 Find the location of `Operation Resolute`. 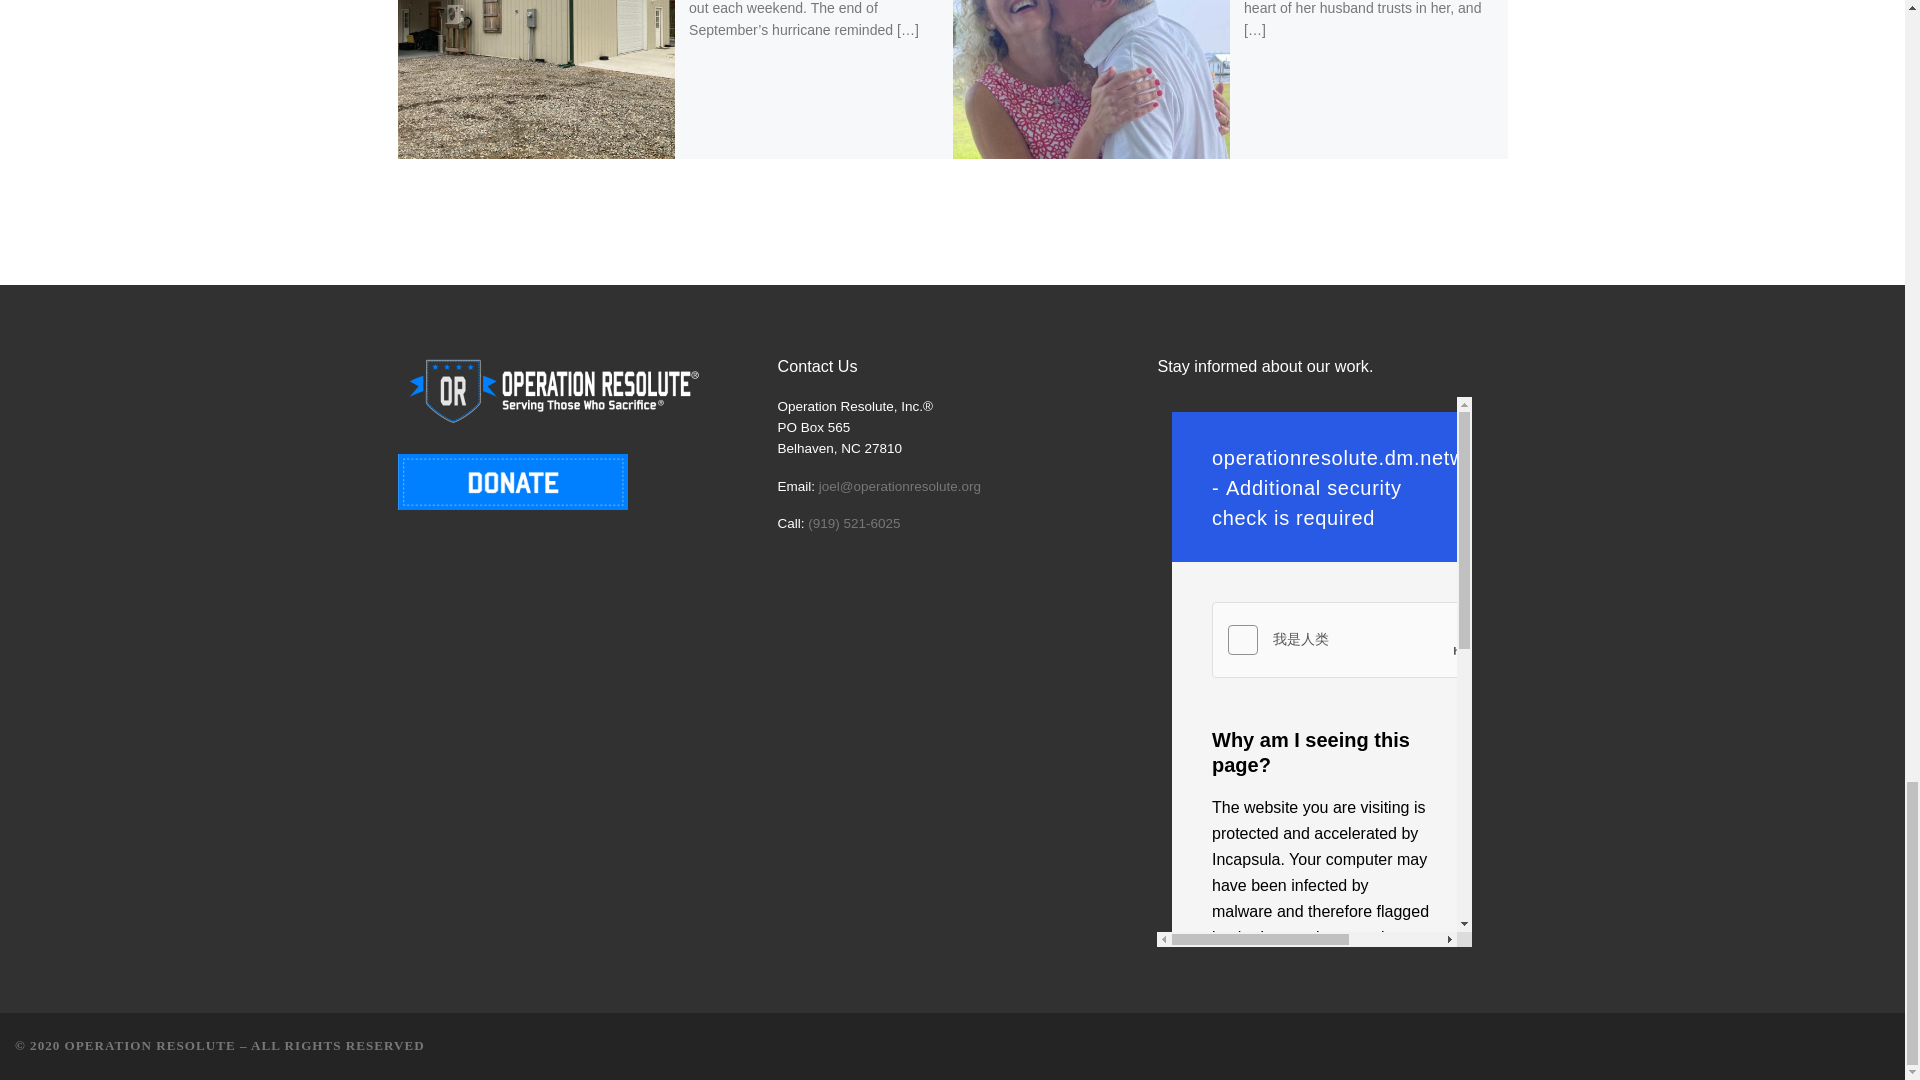

Operation Resolute is located at coordinates (150, 1045).